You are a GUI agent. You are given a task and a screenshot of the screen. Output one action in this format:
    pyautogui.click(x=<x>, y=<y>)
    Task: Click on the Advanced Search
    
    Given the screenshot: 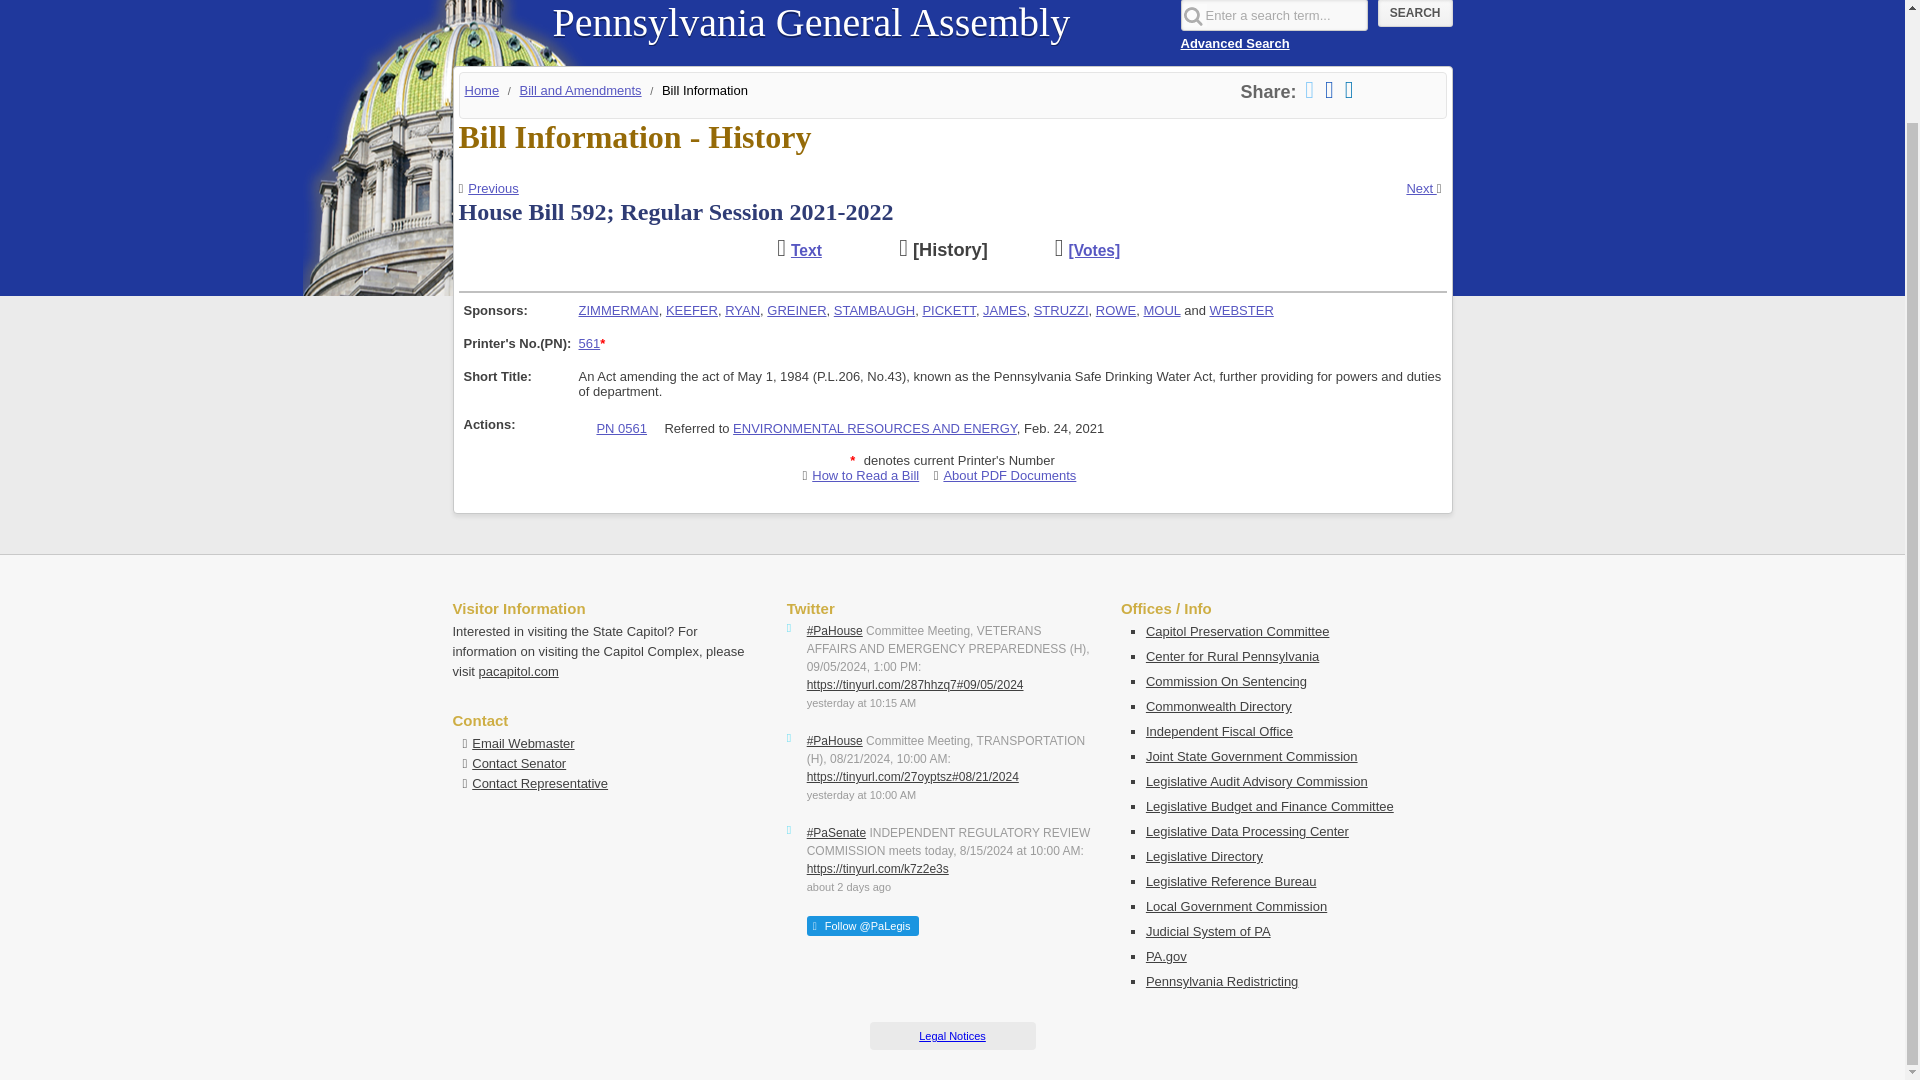 What is the action you would take?
    pyautogui.click(x=1234, y=42)
    